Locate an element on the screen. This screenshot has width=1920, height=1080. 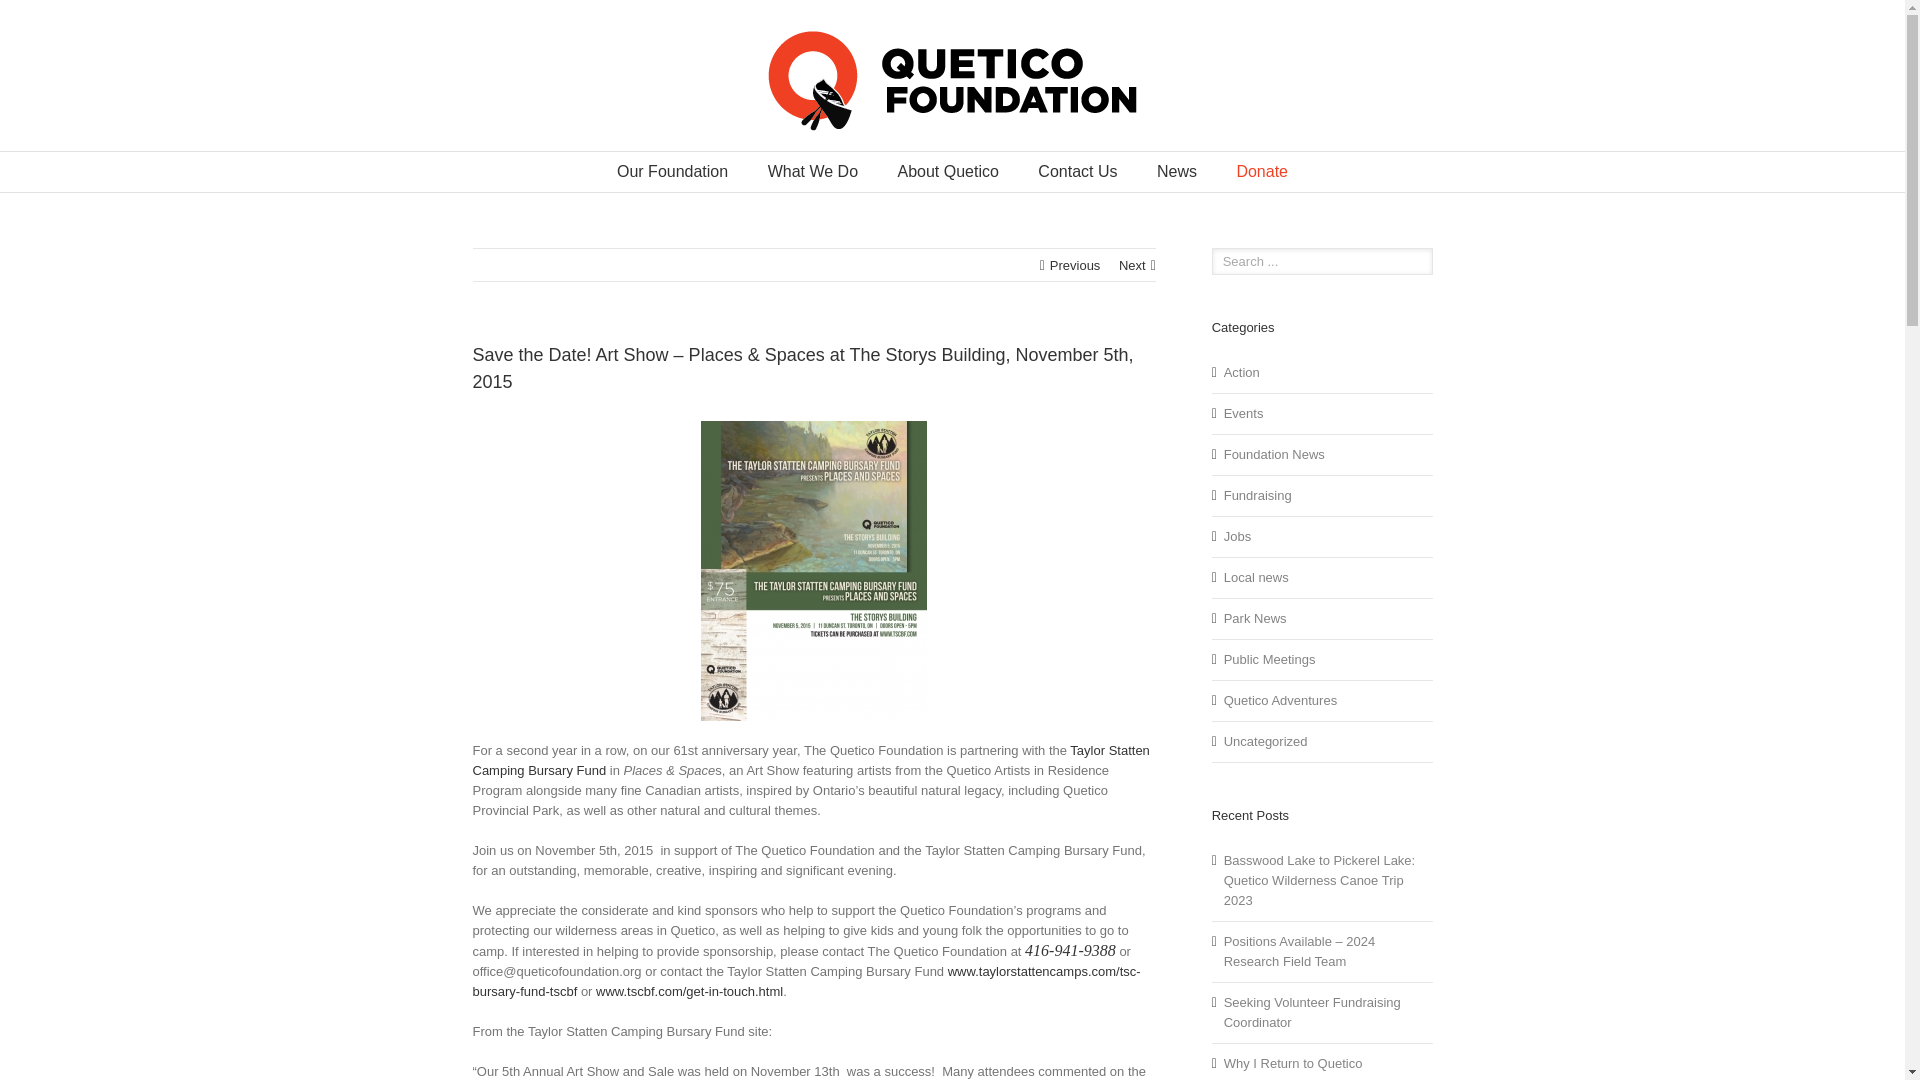
What We Do is located at coordinates (813, 172).